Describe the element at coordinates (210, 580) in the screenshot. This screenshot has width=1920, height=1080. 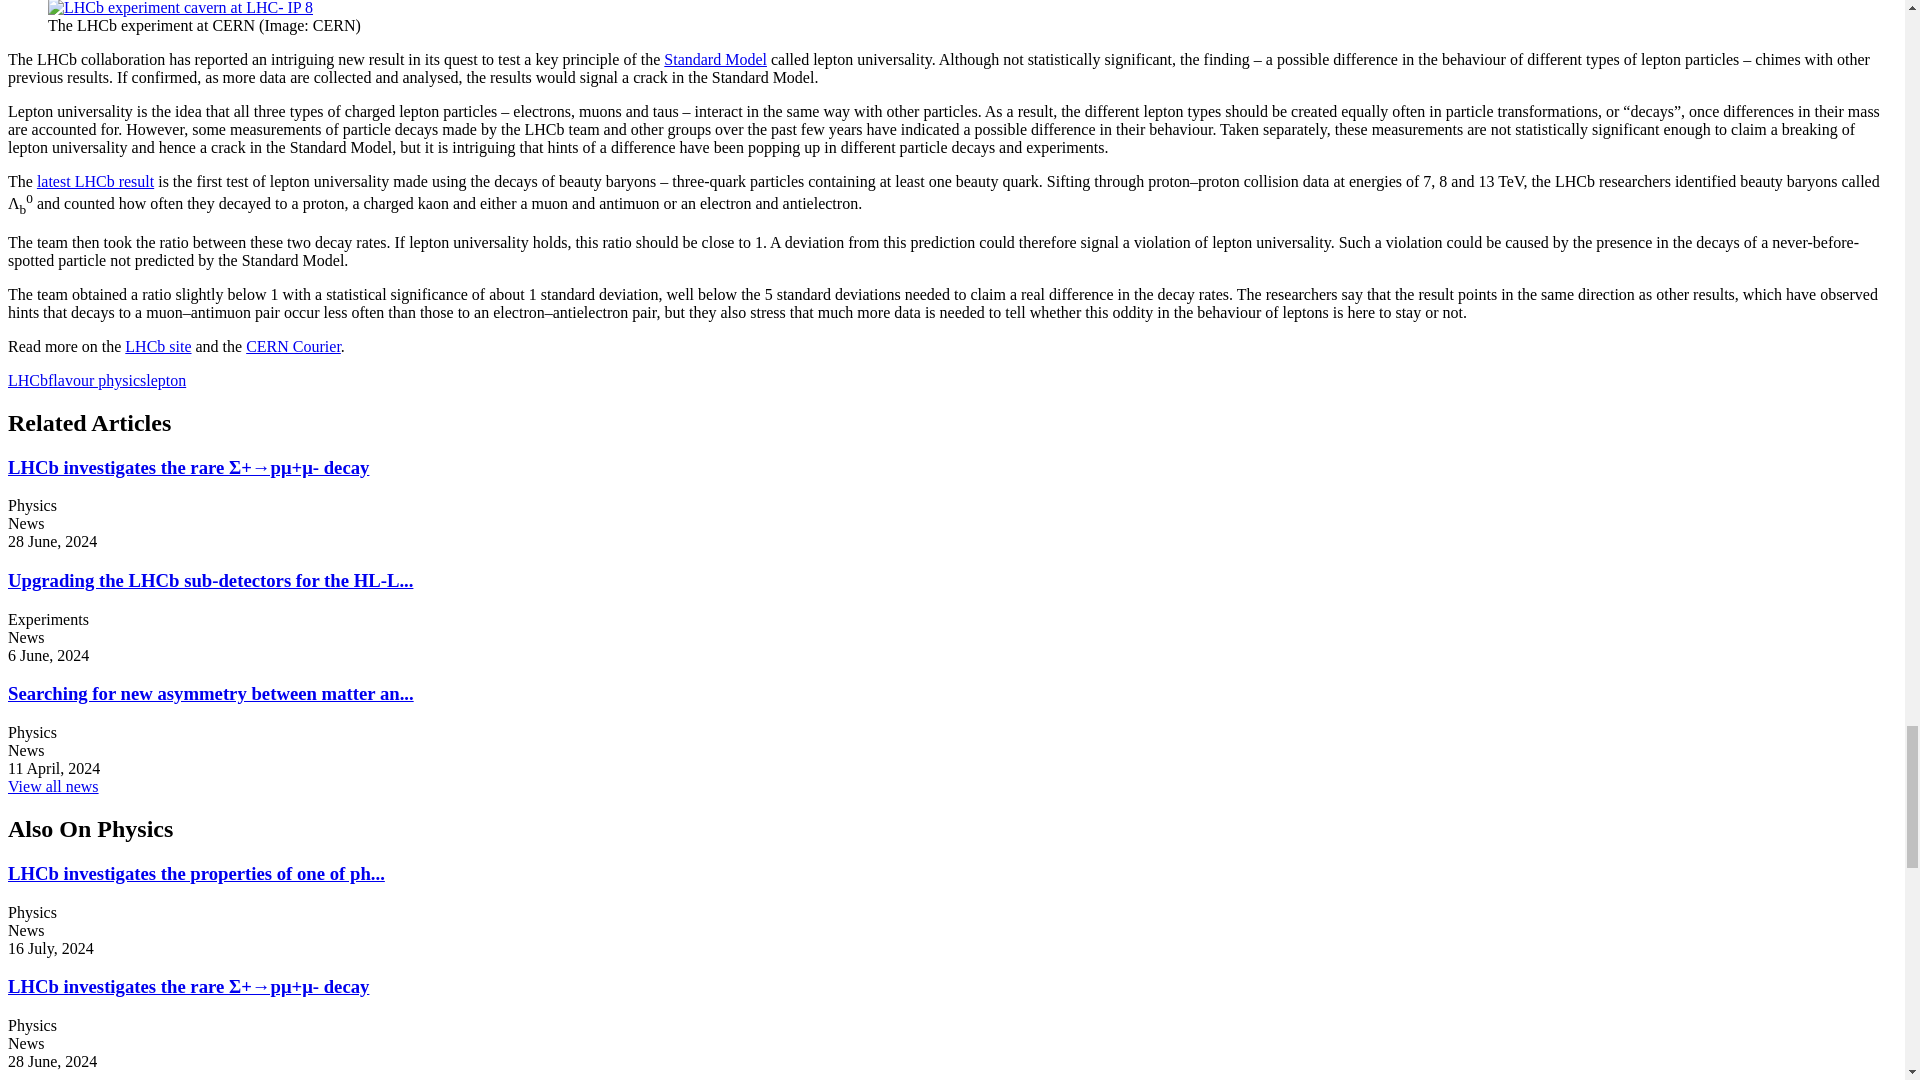
I see `Upgrading the LHCb sub-detectors for the HL-LHC` at that location.